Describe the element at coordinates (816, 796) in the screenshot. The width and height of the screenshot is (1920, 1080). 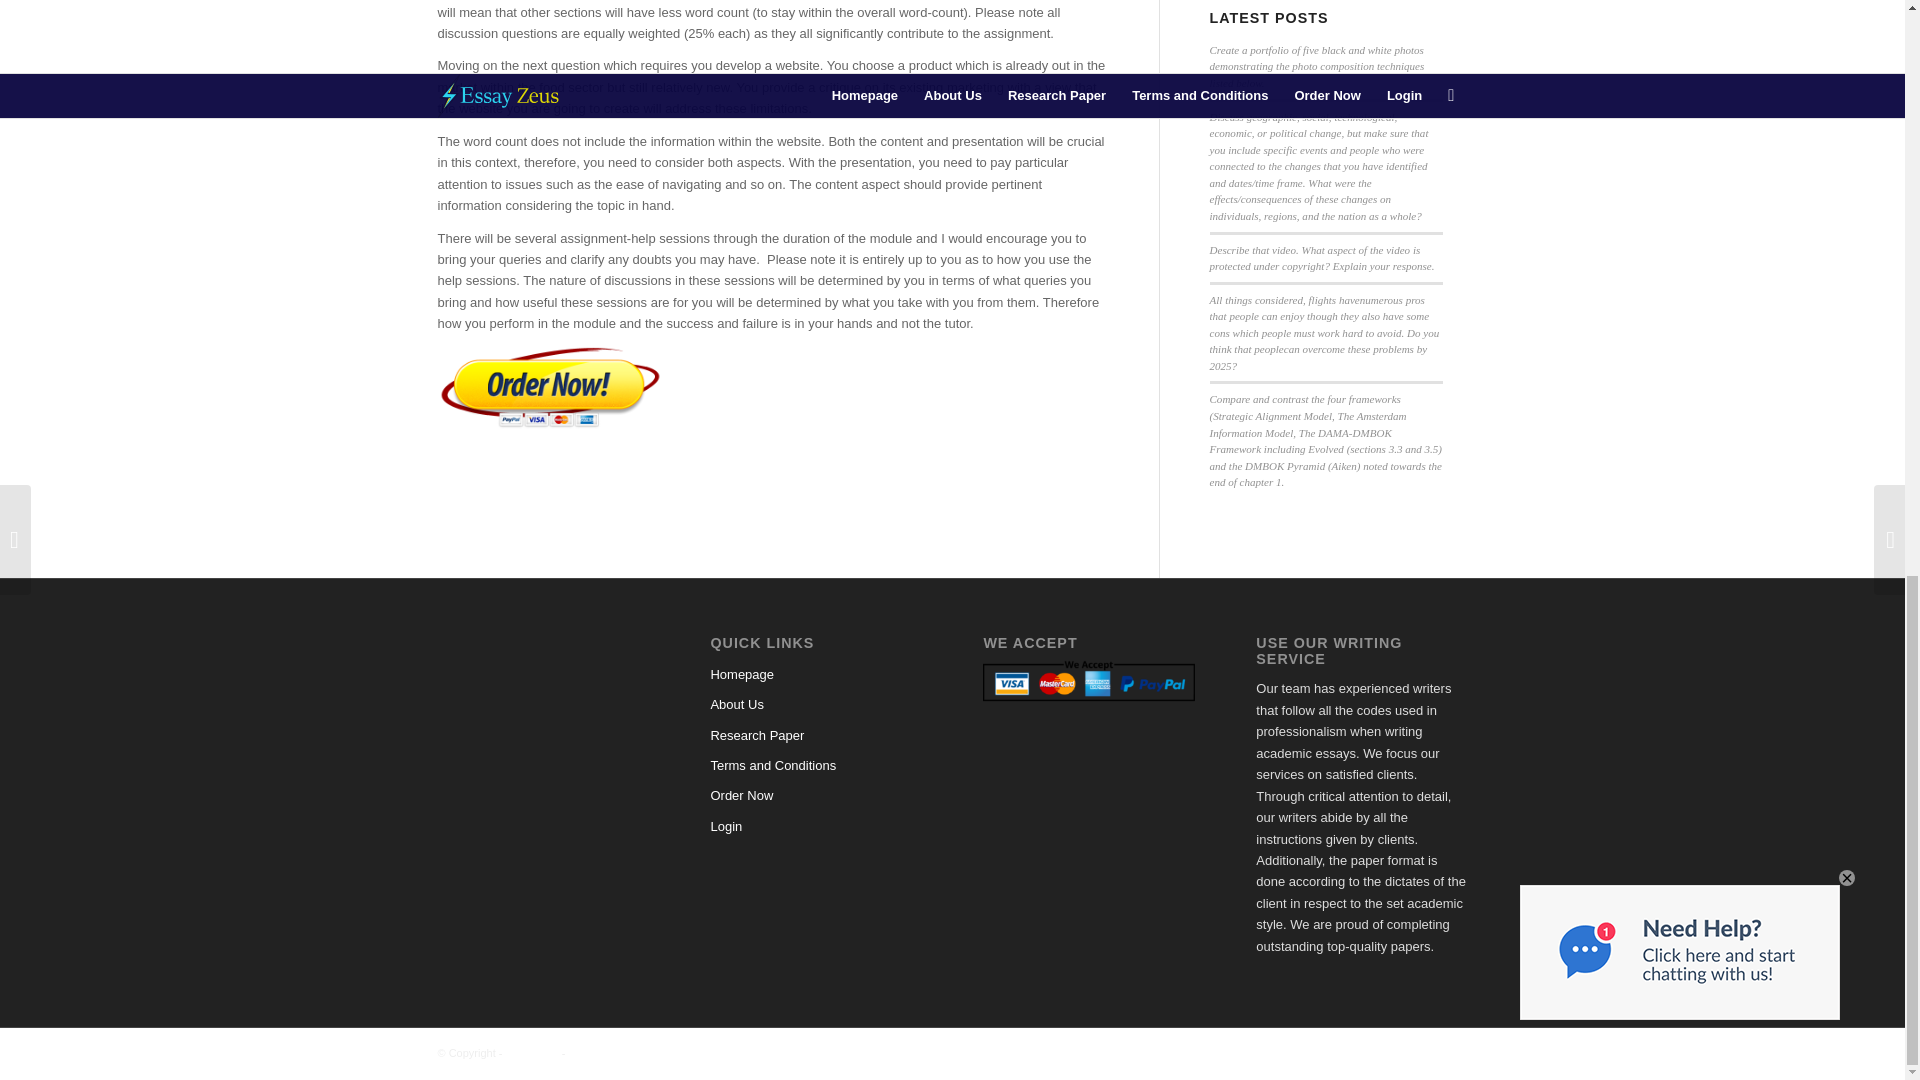
I see `Order Now` at that location.